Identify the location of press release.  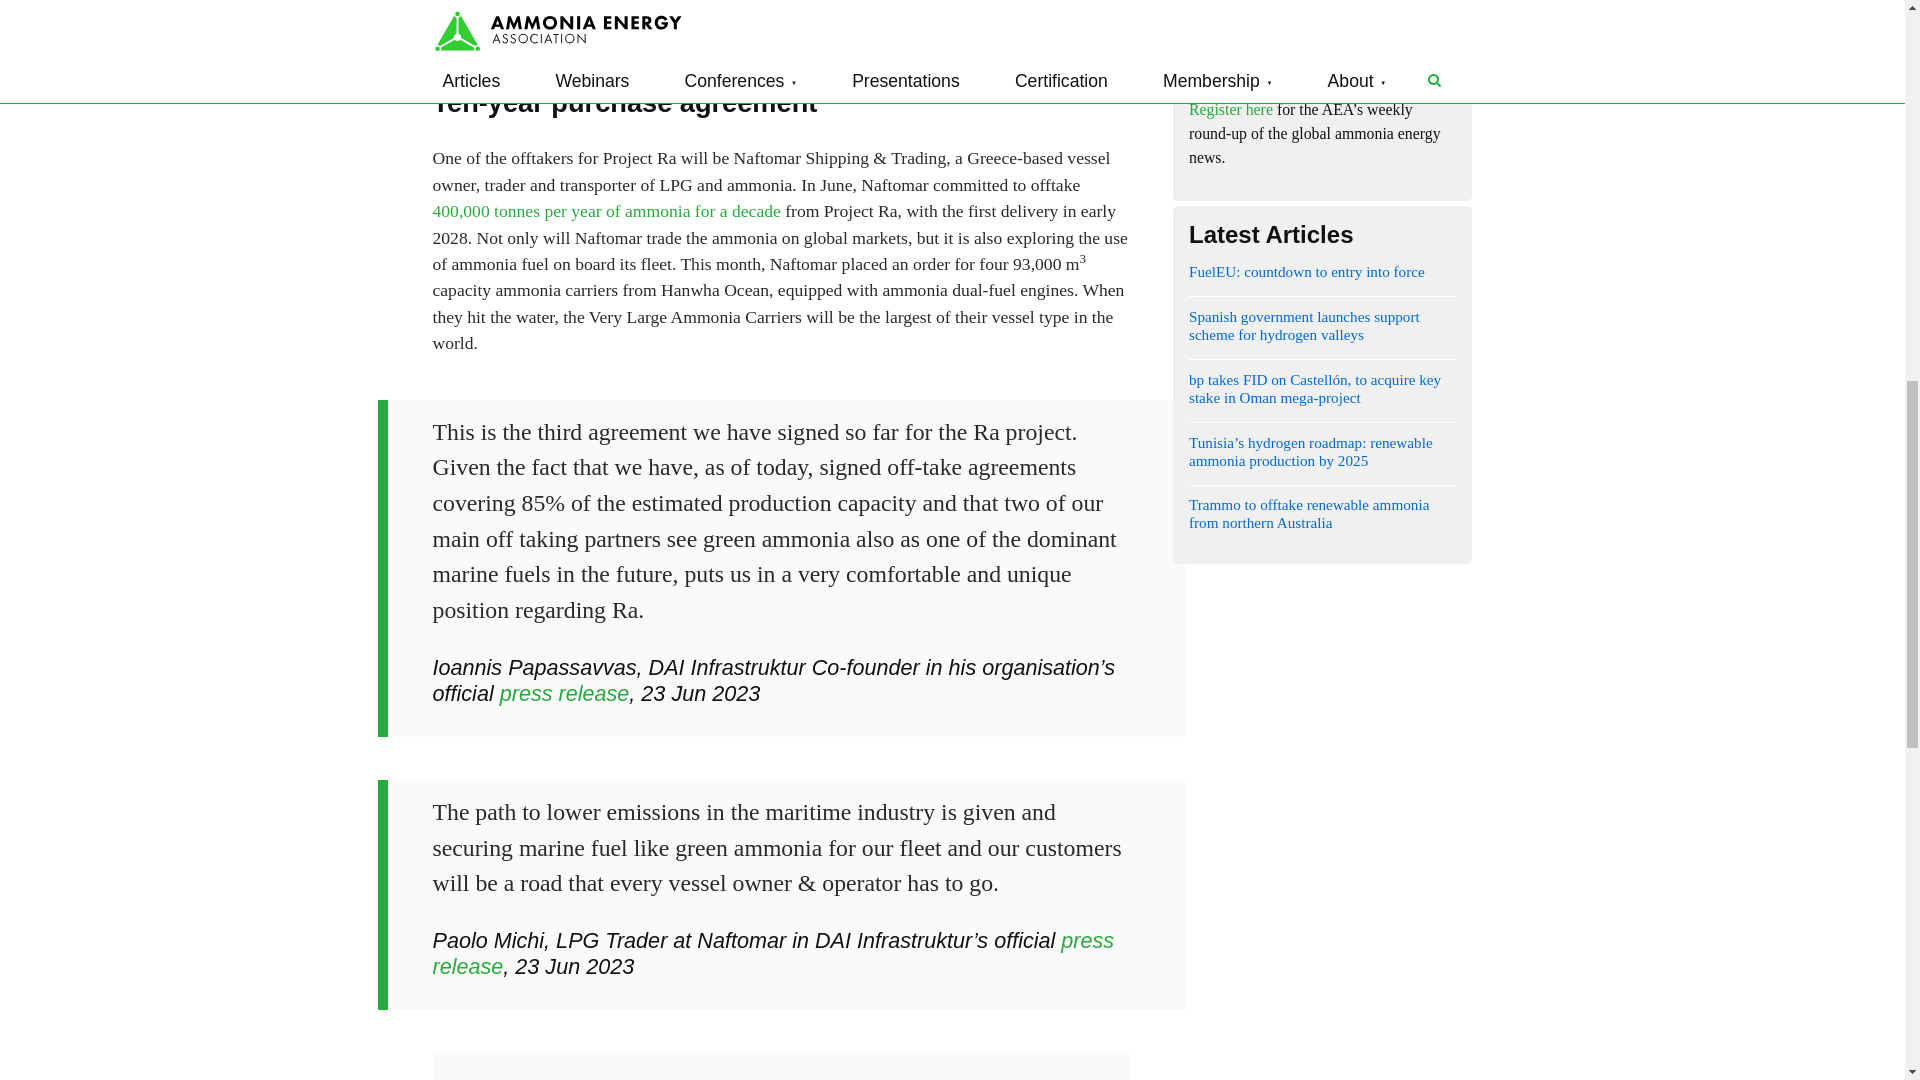
(564, 7).